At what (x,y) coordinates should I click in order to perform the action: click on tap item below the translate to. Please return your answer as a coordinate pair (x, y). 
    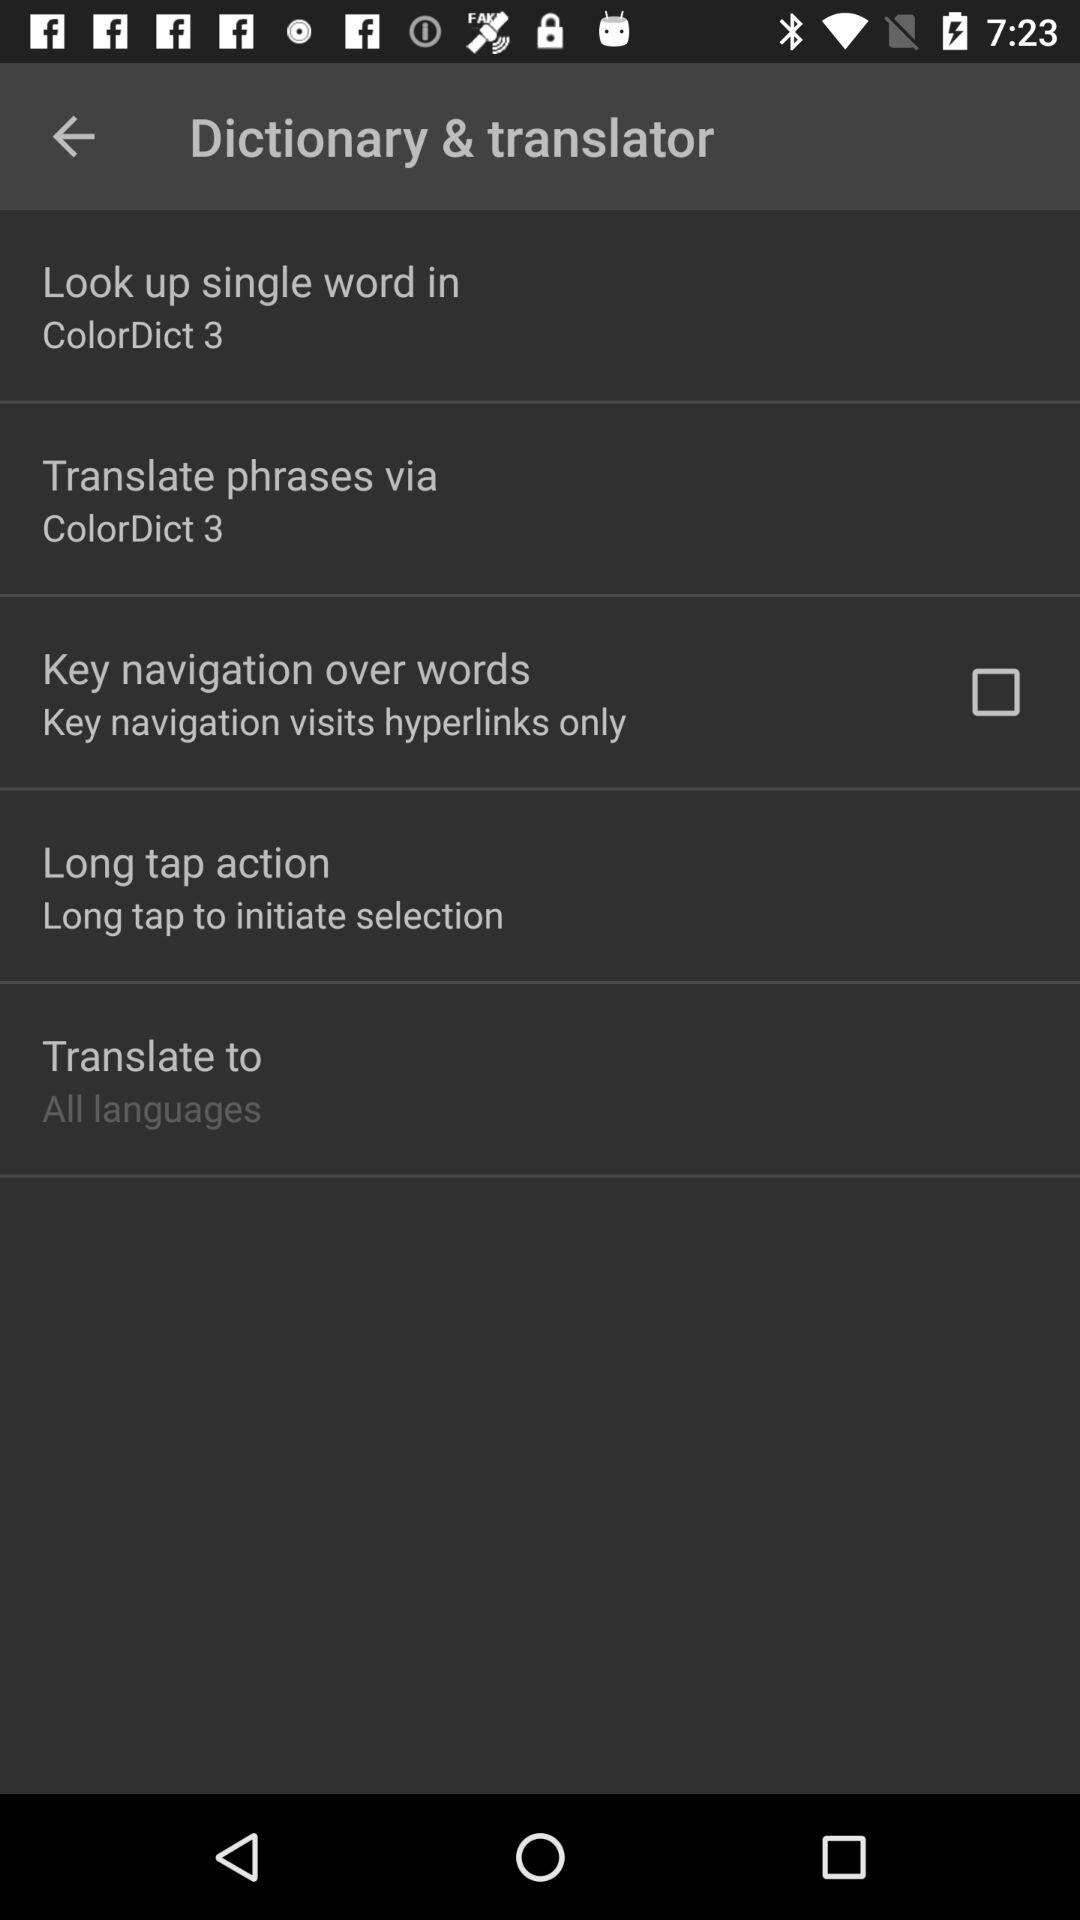
    Looking at the image, I should click on (152, 1107).